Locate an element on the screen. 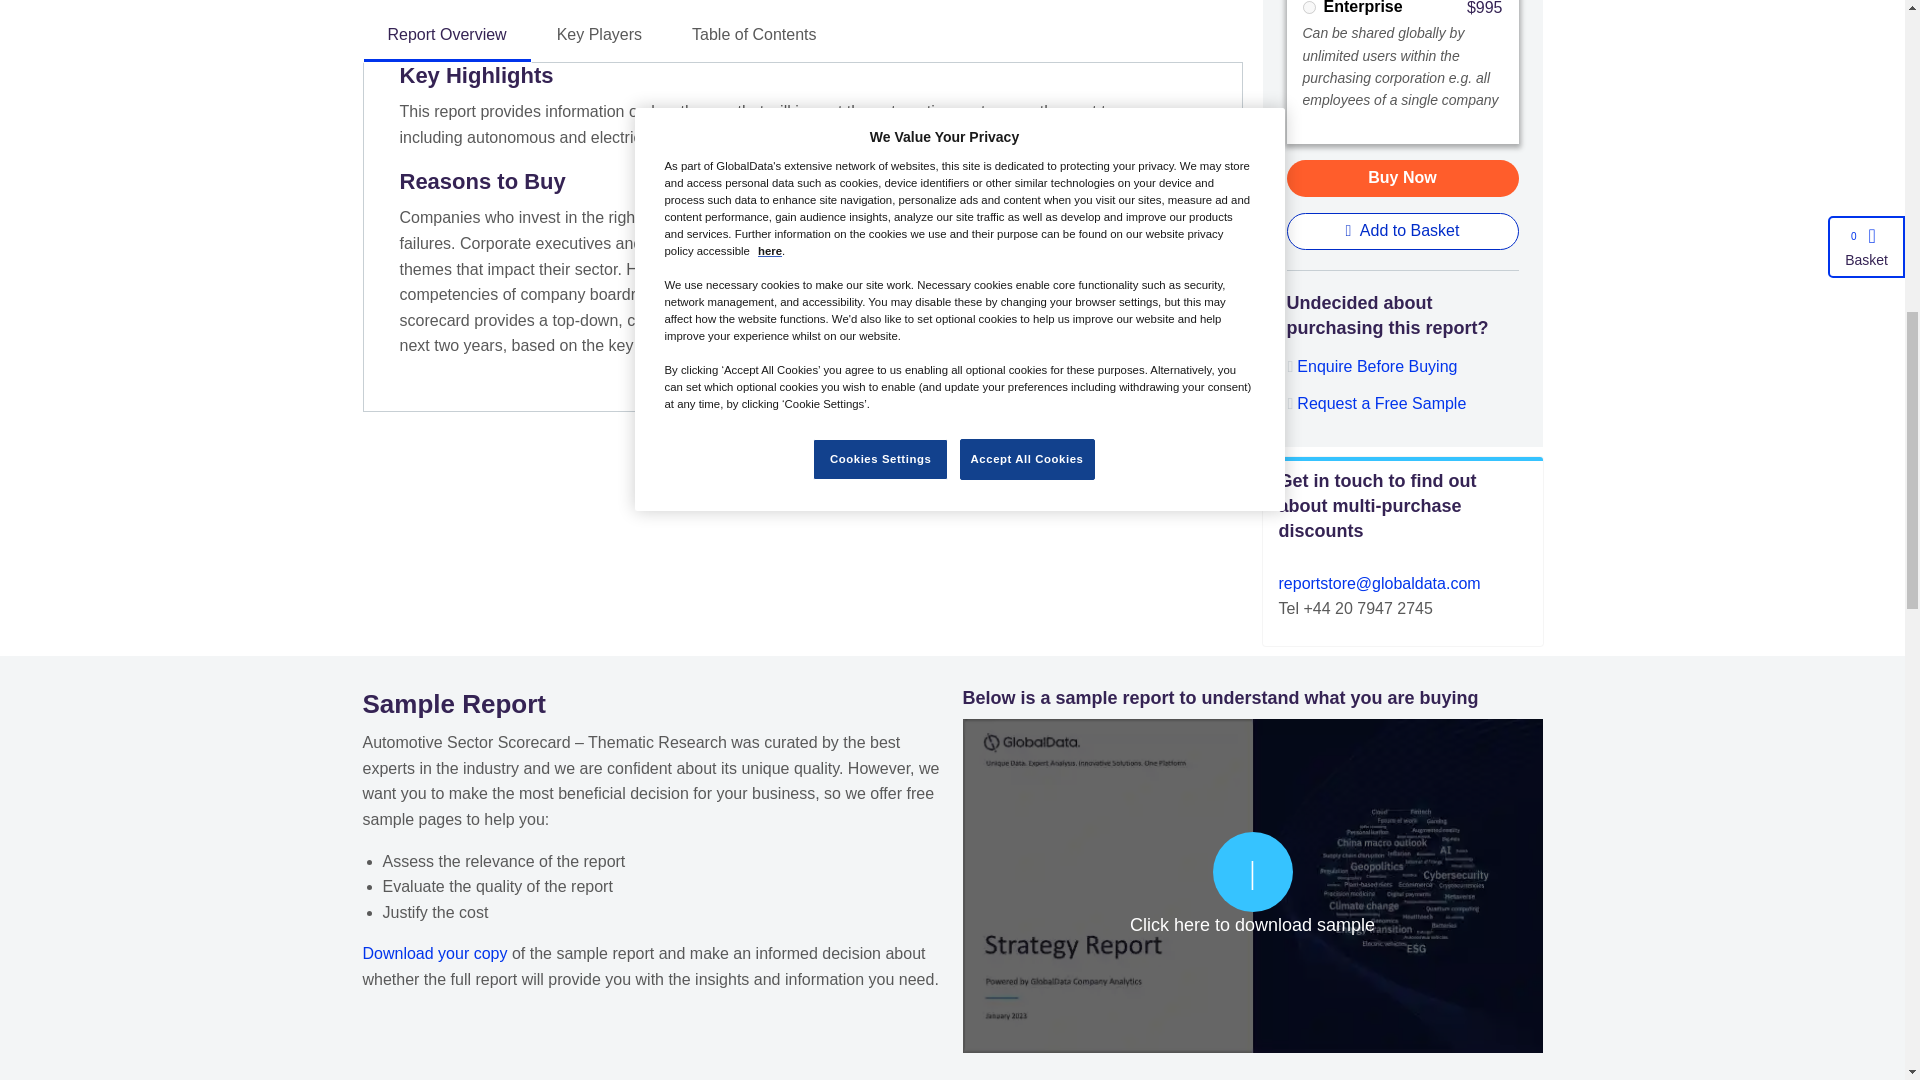  download is located at coordinates (1251, 884).